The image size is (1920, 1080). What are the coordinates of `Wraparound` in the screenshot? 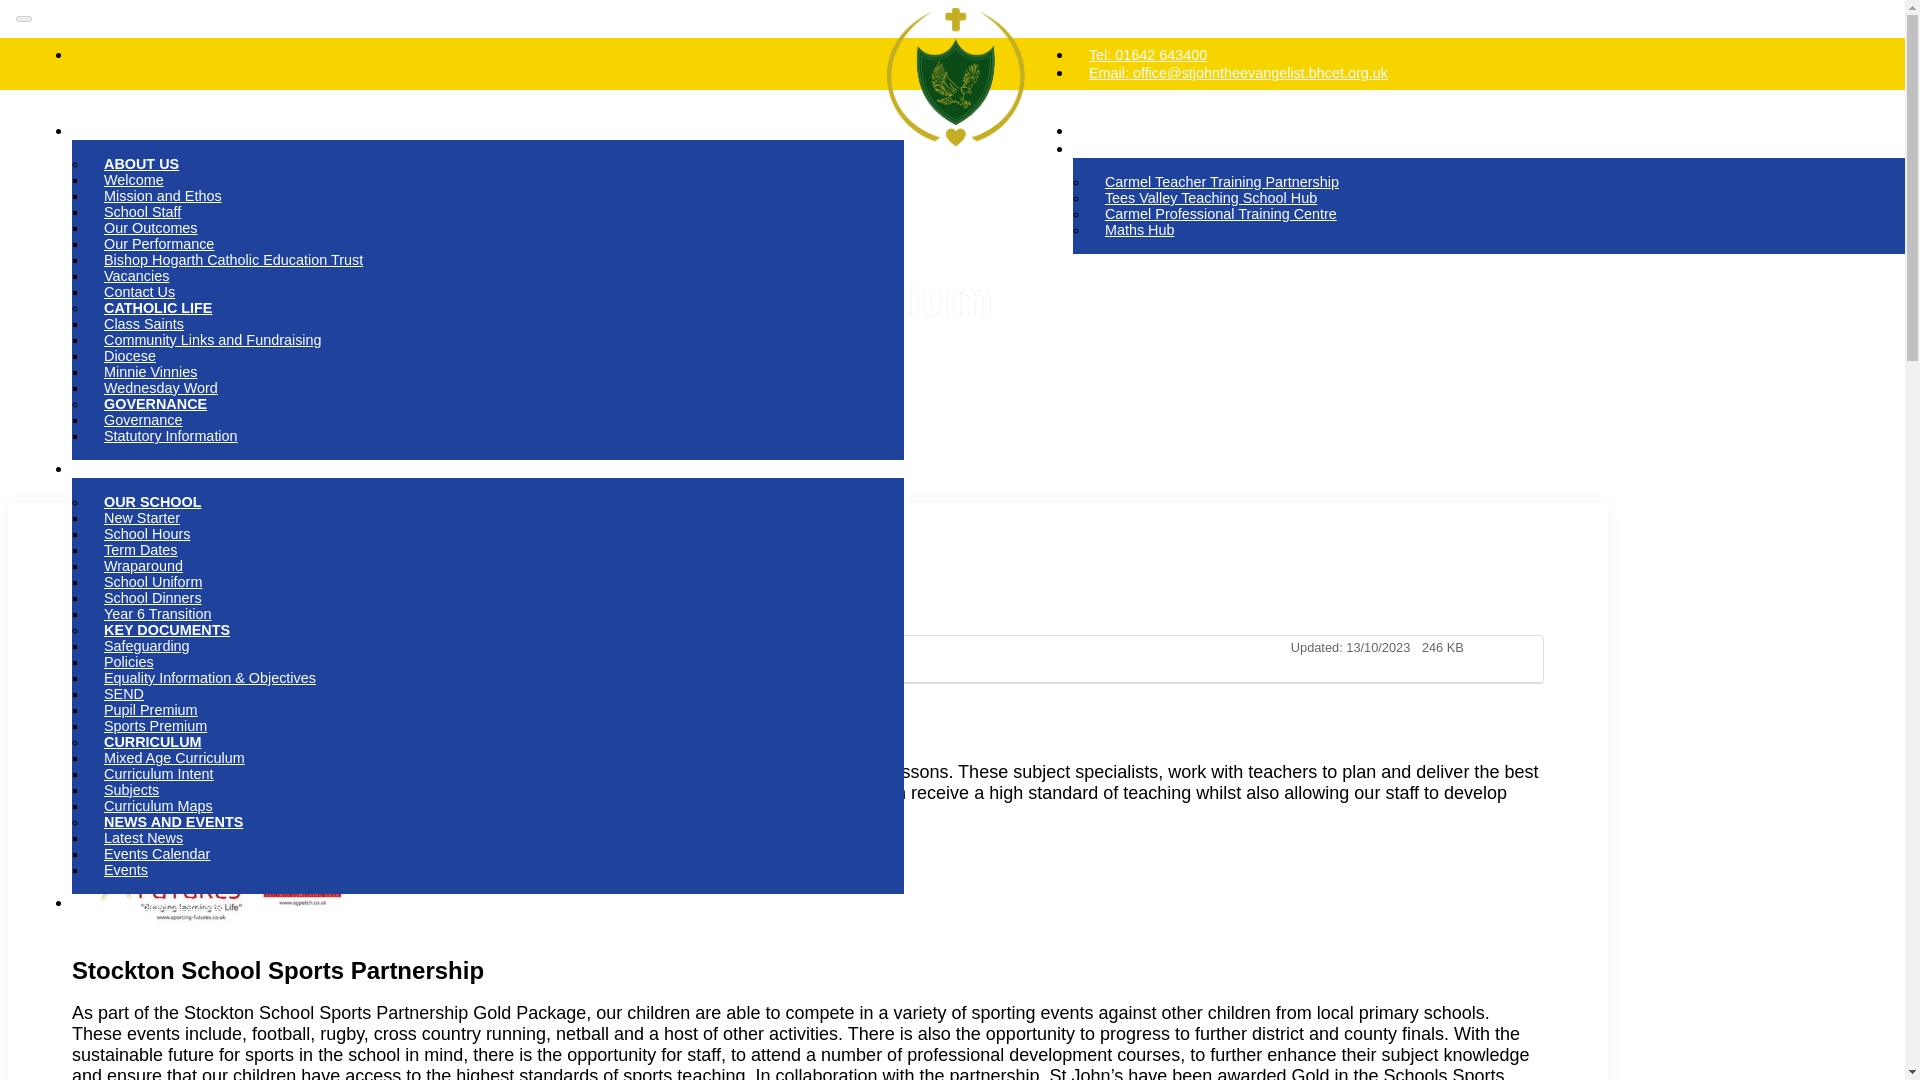 It's located at (144, 566).